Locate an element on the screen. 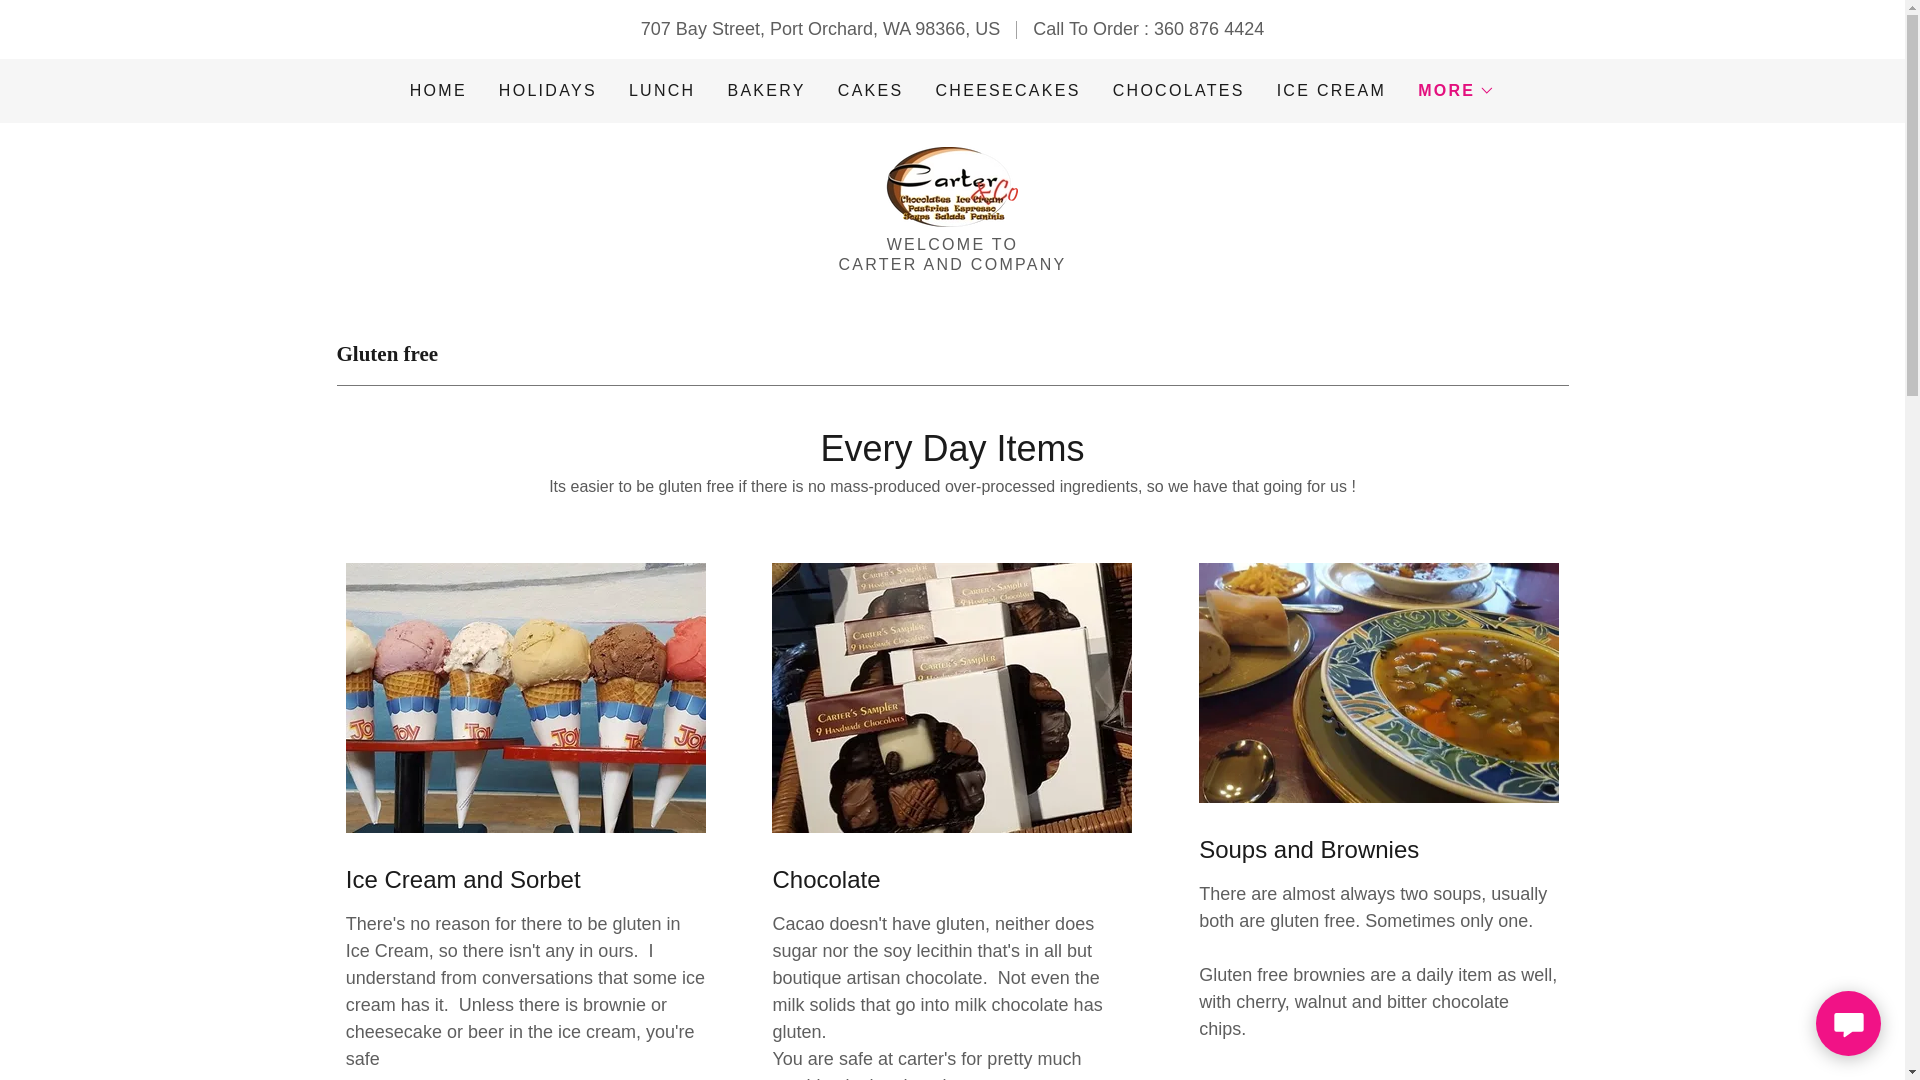 Image resolution: width=1920 pixels, height=1080 pixels. HOLIDAYS is located at coordinates (548, 91).